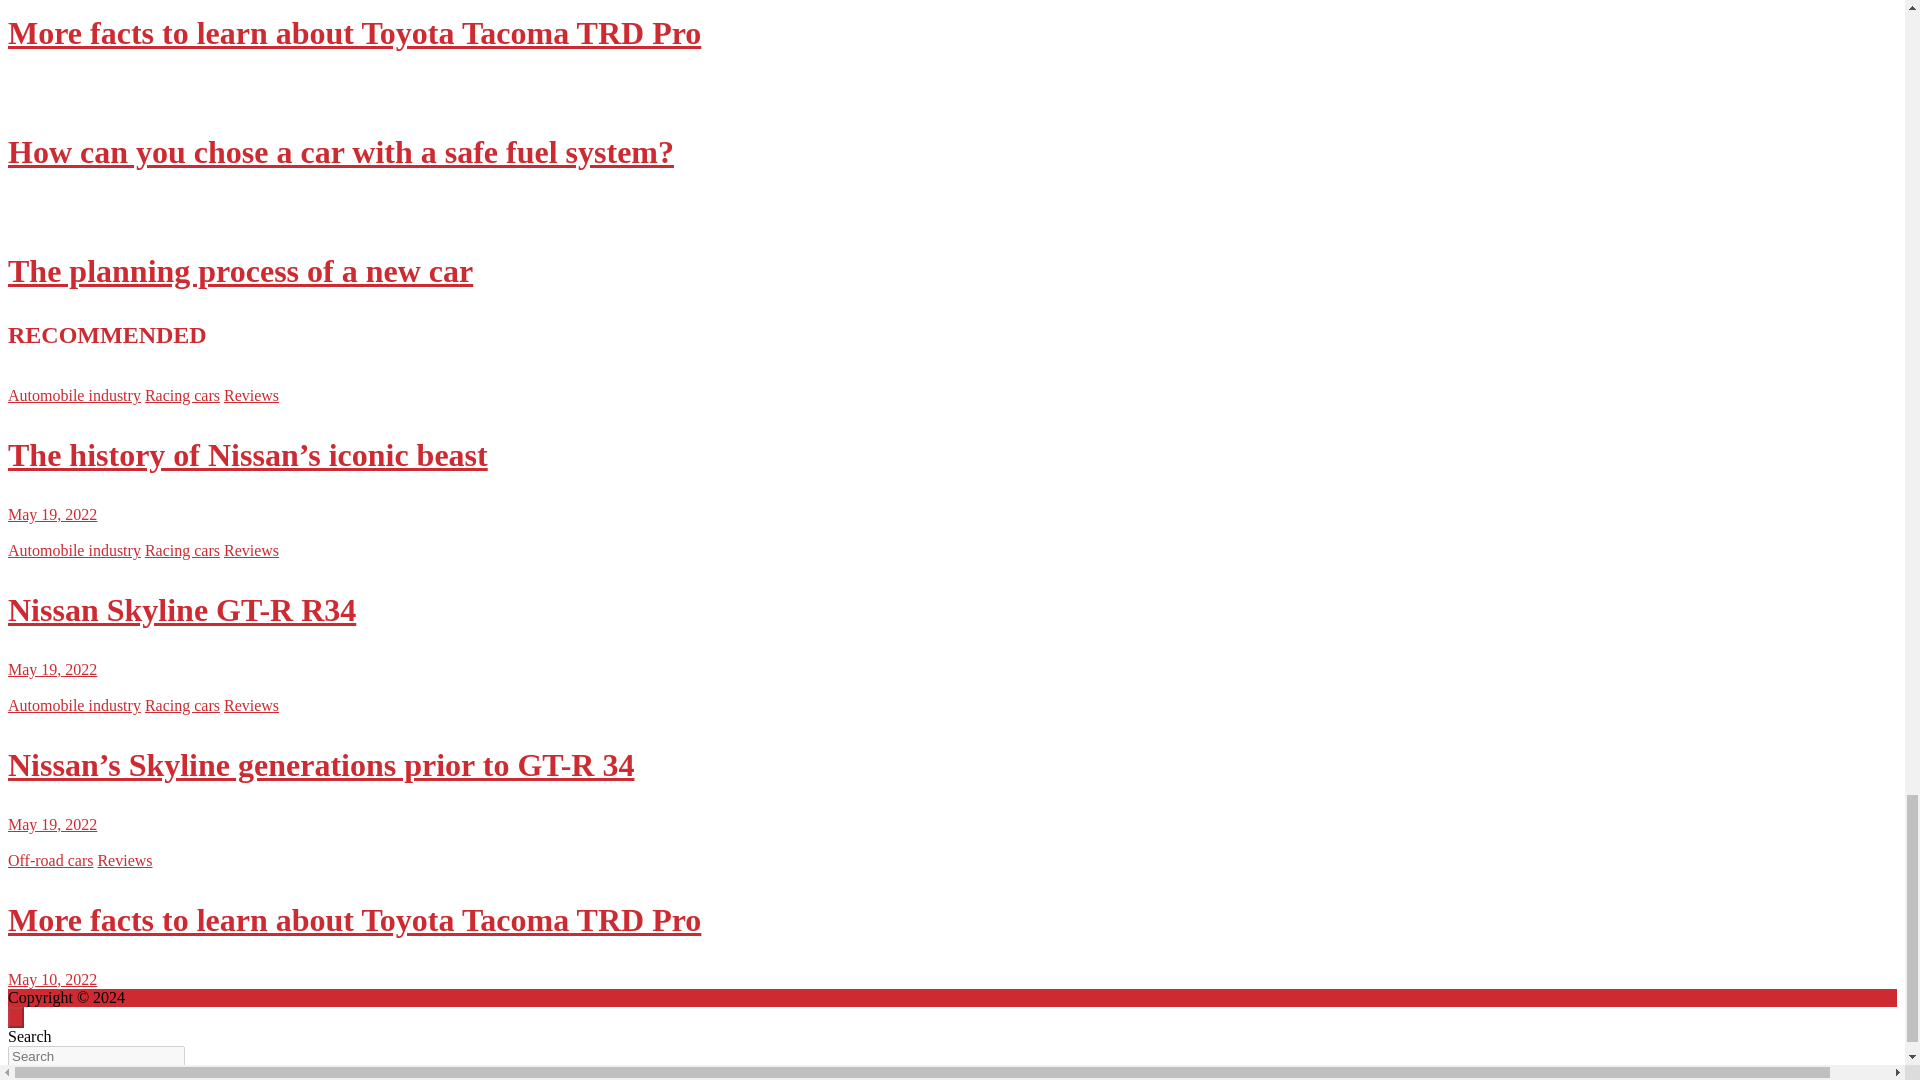  Describe the element at coordinates (251, 394) in the screenshot. I see `Reviews` at that location.